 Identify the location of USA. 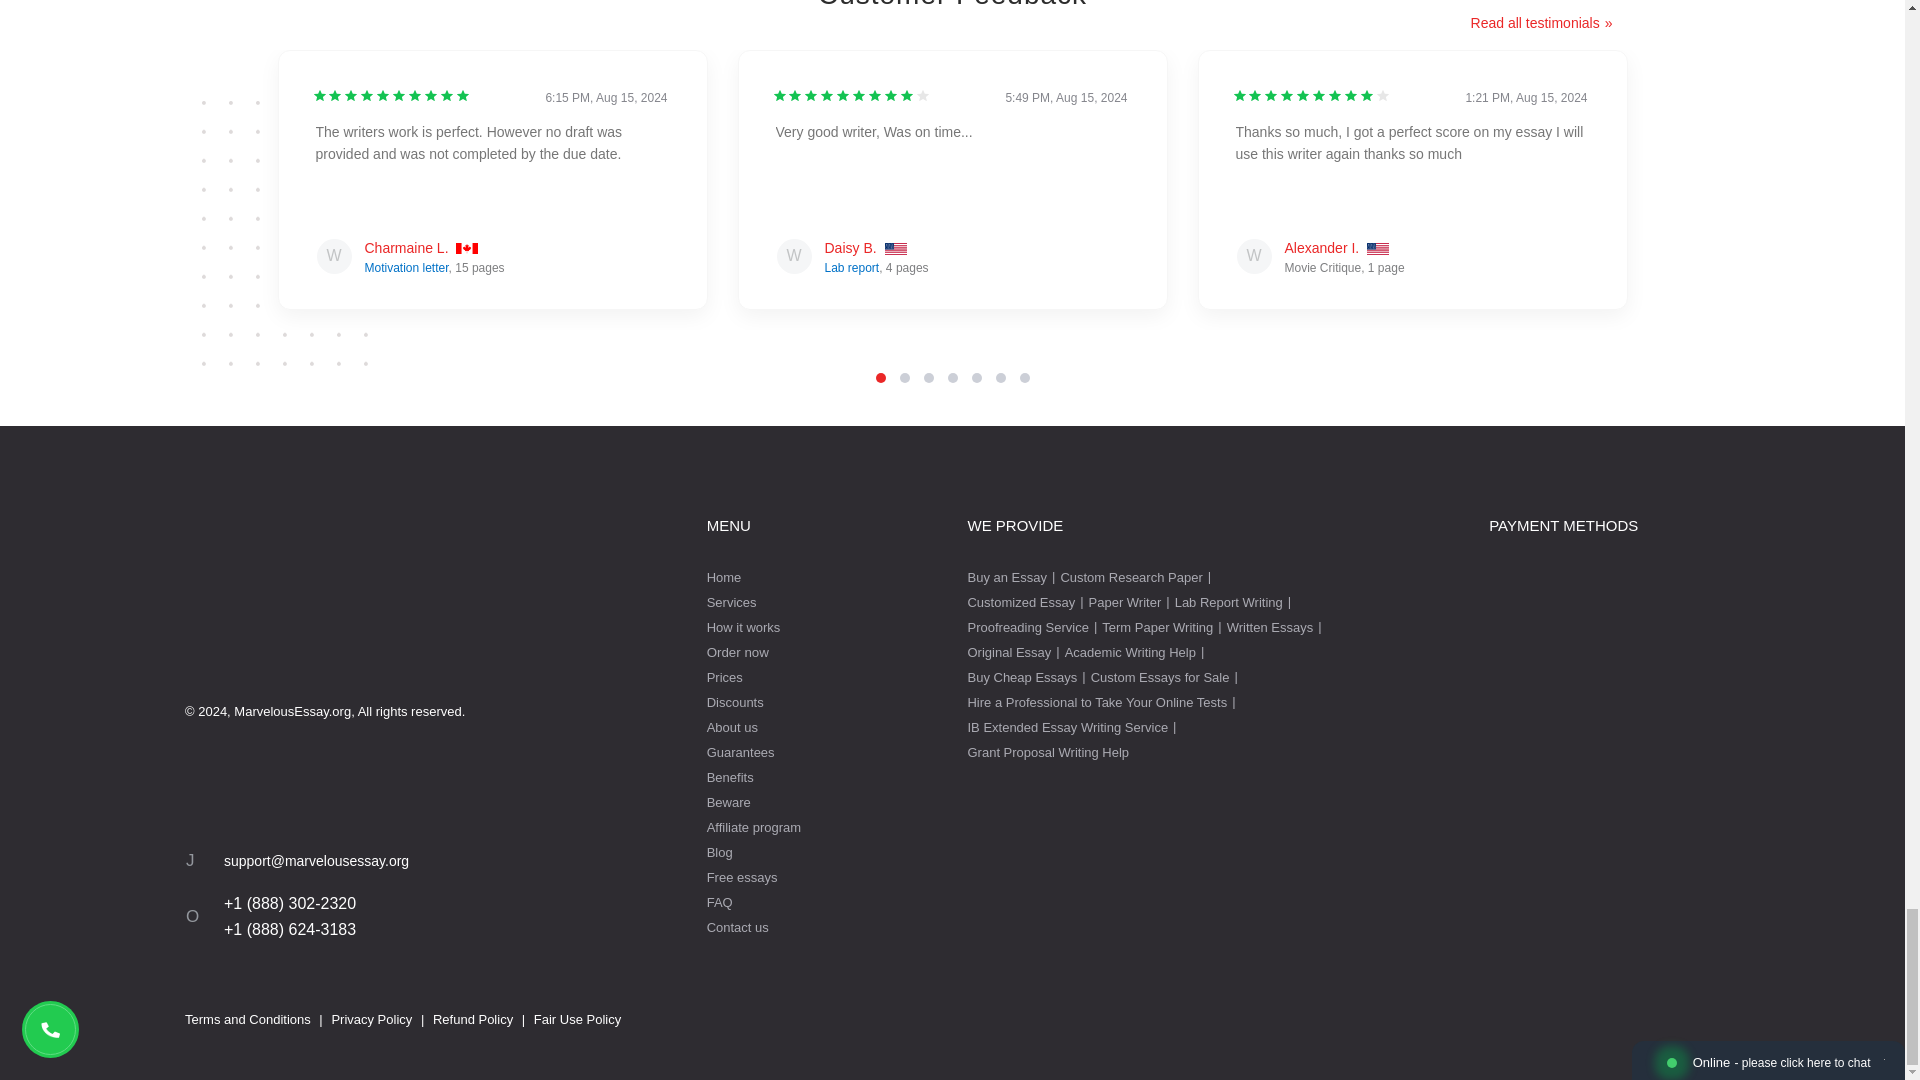
(1378, 250).